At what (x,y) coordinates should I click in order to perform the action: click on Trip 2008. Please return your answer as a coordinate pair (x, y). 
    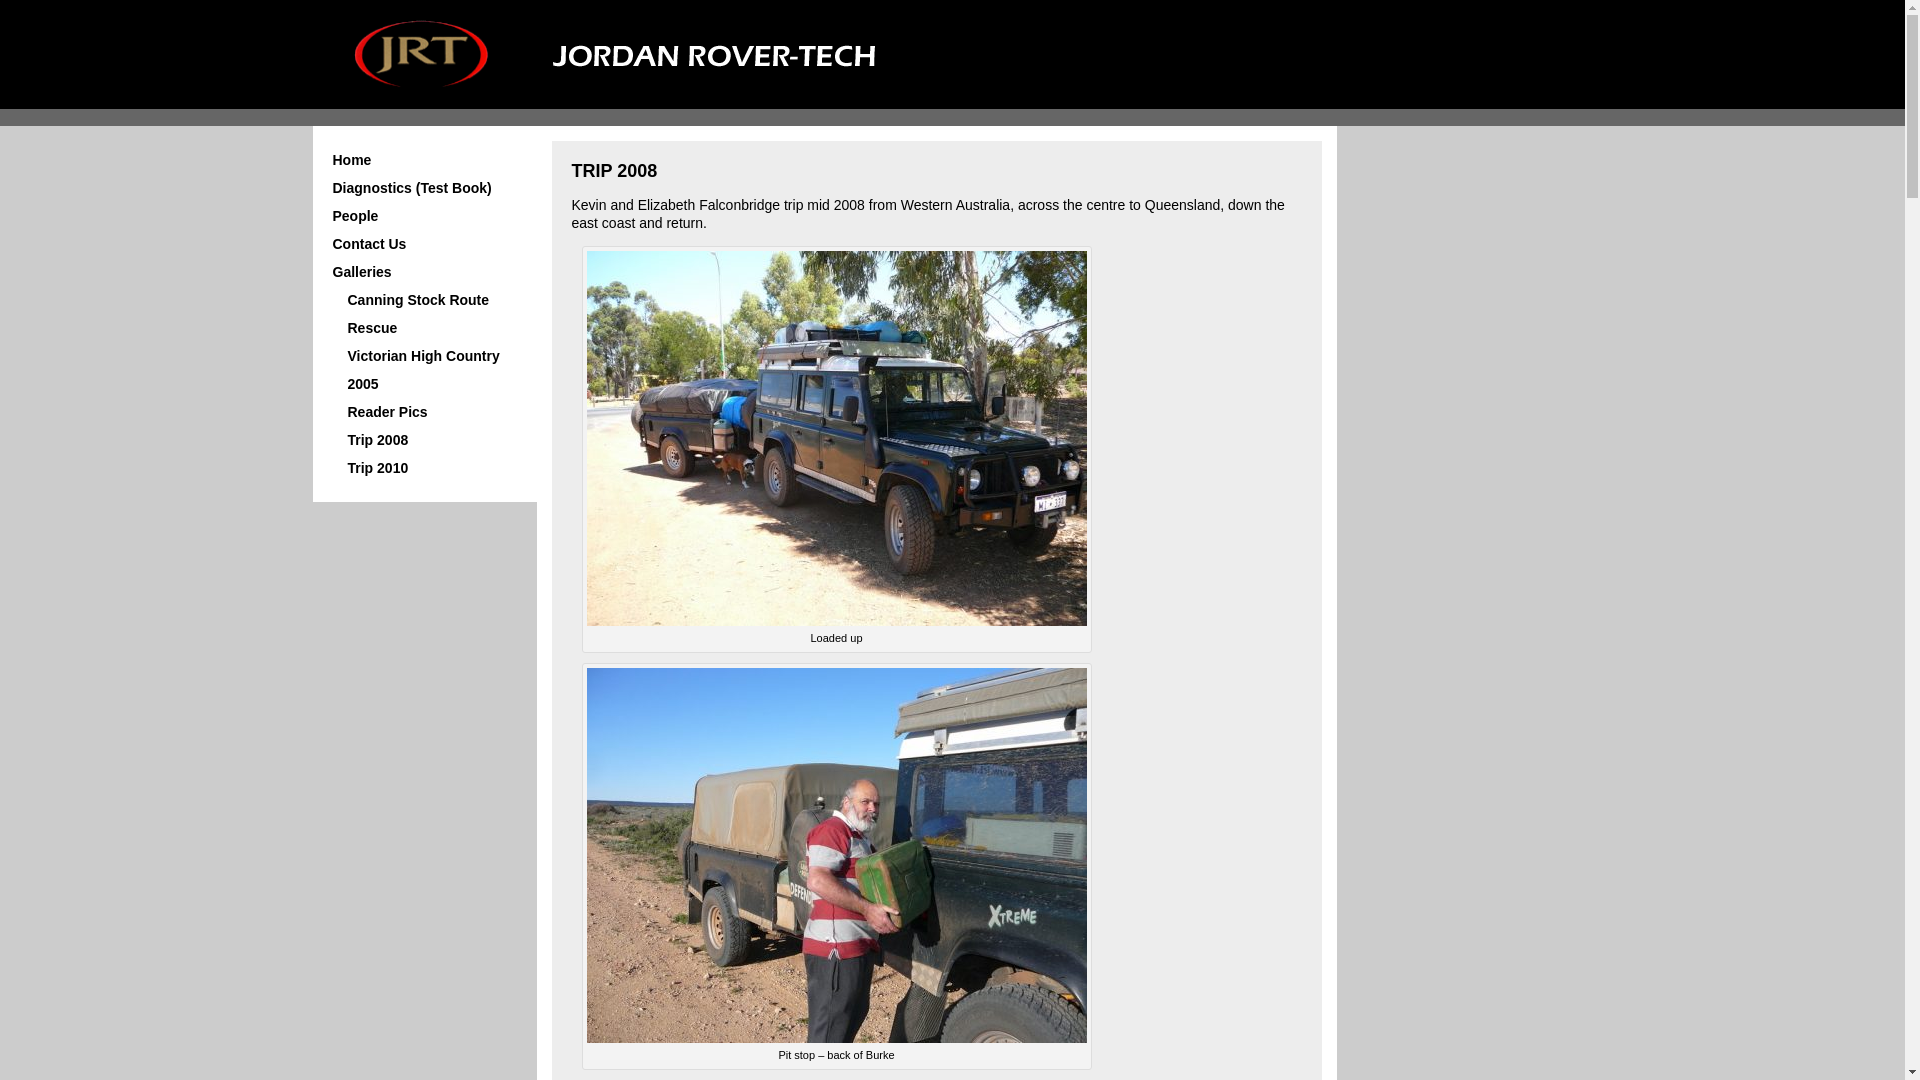
    Looking at the image, I should click on (378, 440).